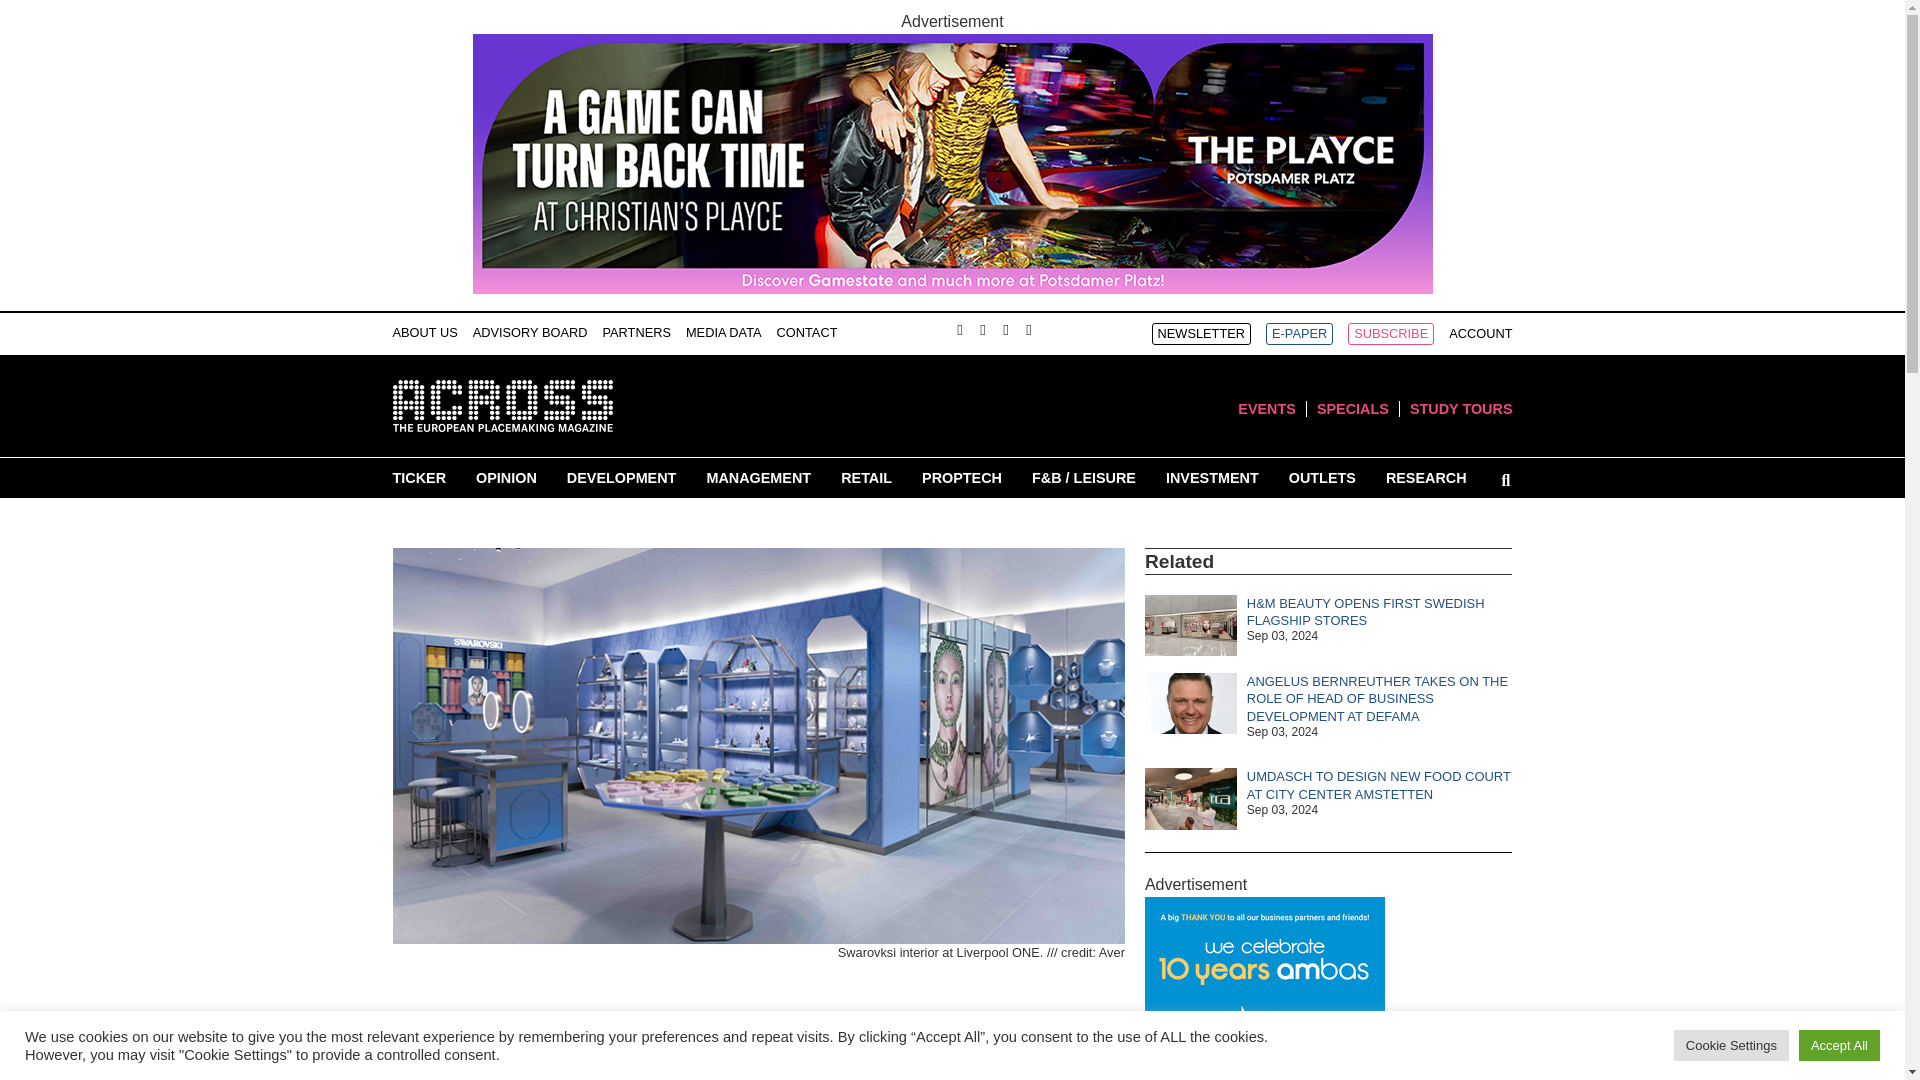 This screenshot has width=1920, height=1080. Describe the element at coordinates (1212, 478) in the screenshot. I see `INVESTMENT` at that location.